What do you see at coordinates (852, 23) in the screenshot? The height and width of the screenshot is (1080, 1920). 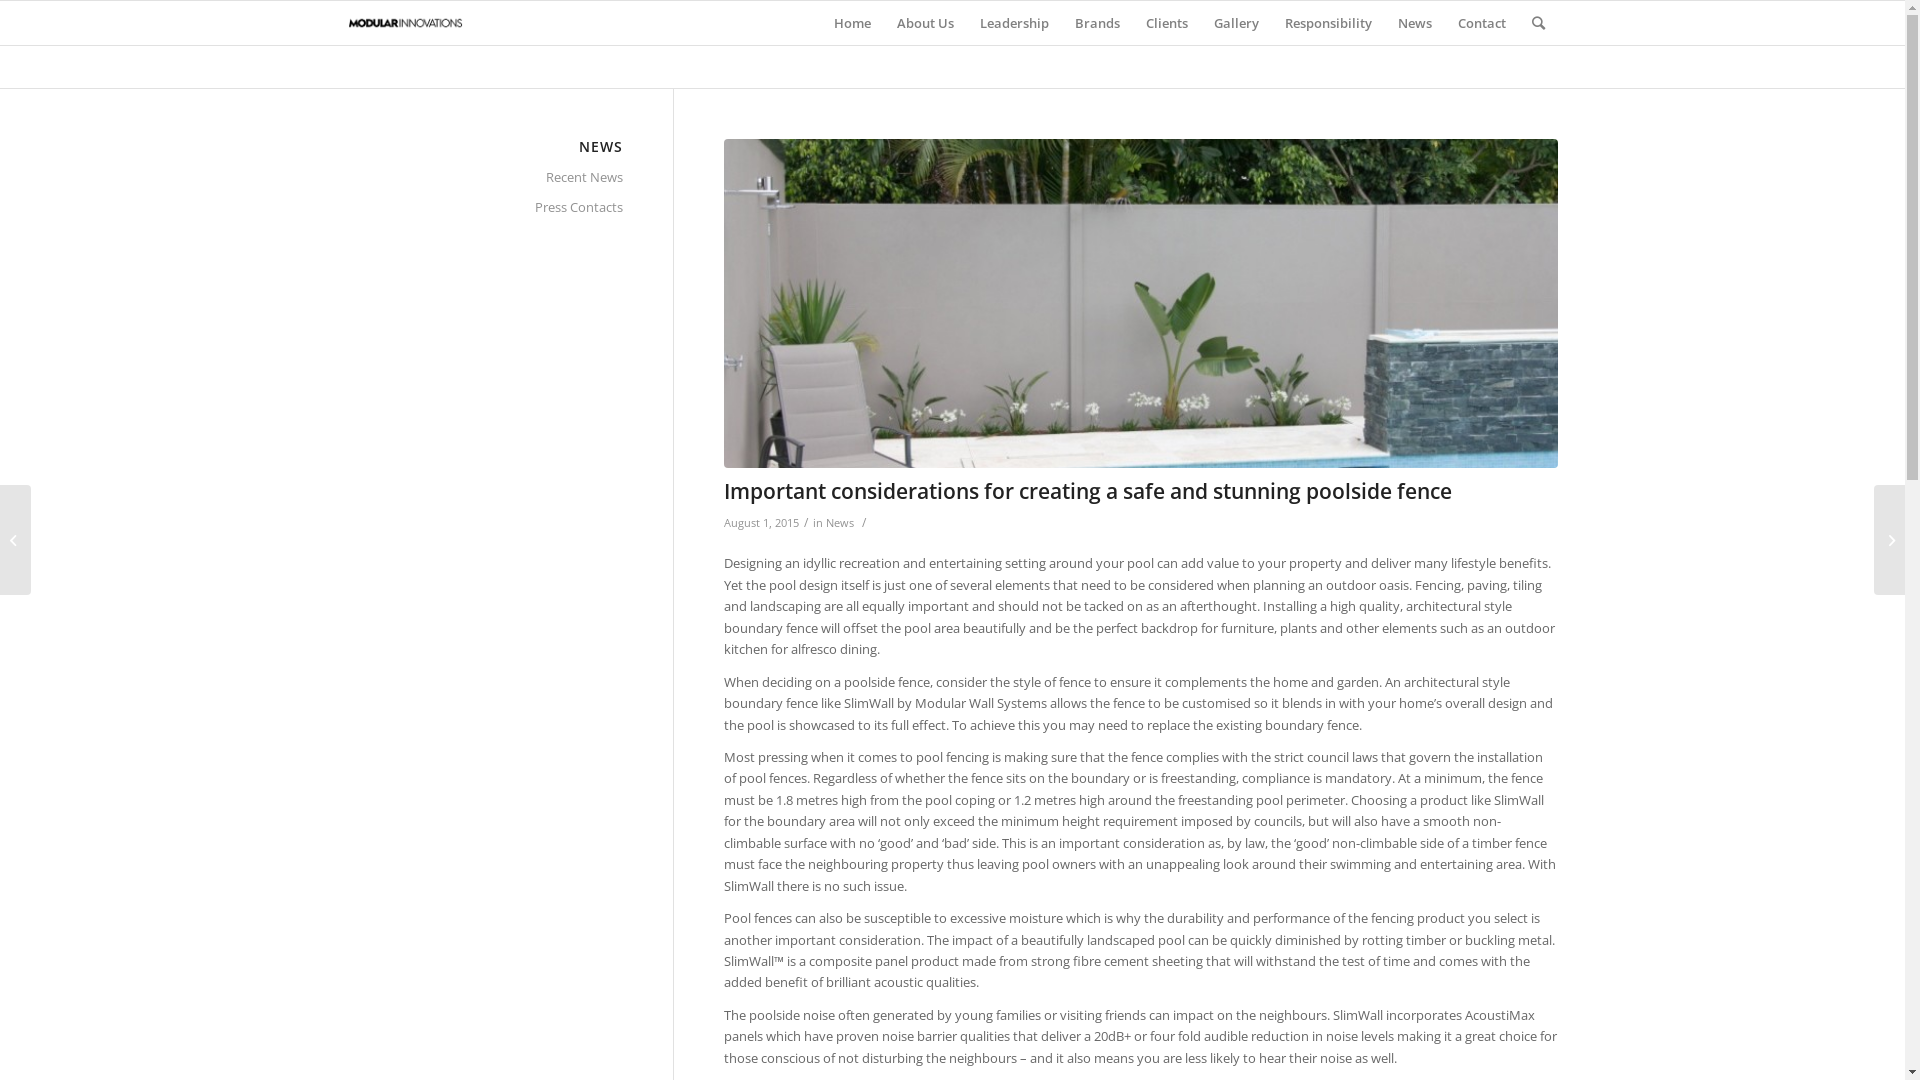 I see `Home` at bounding box center [852, 23].